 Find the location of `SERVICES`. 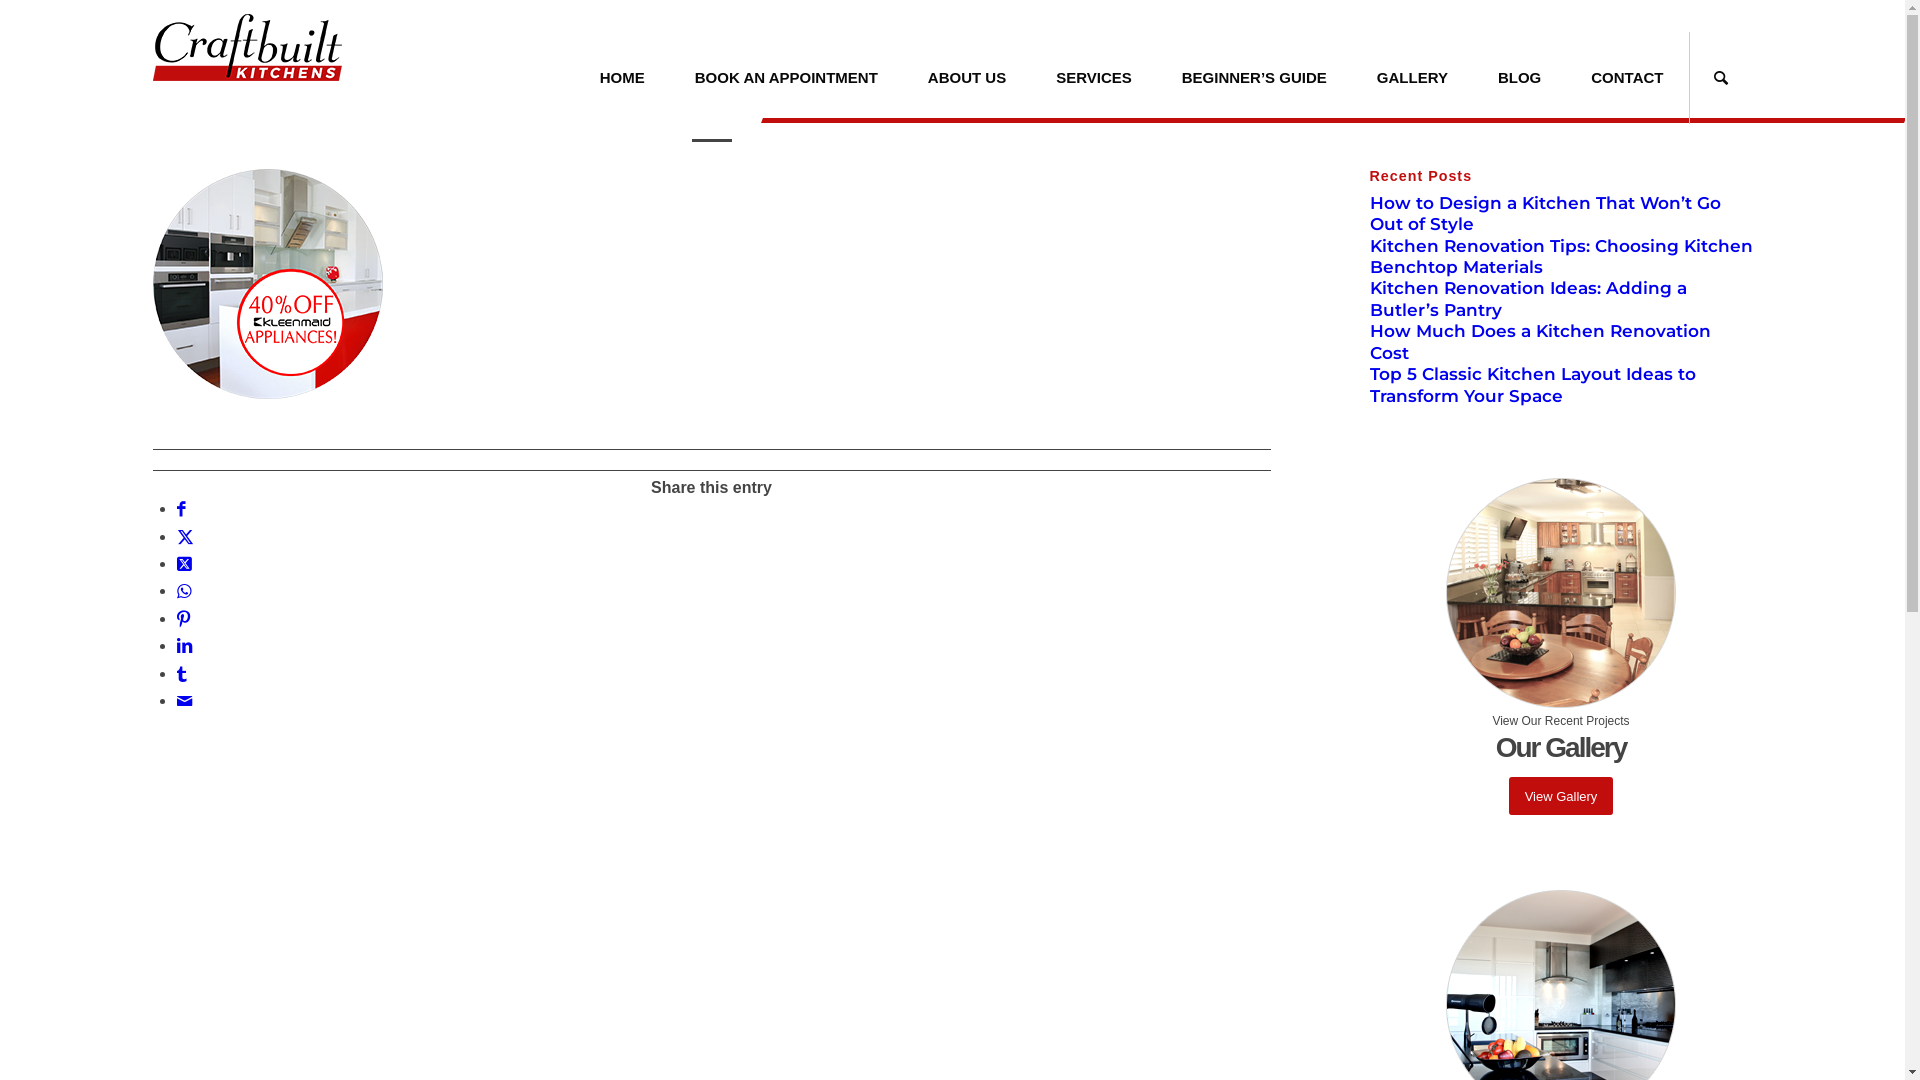

SERVICES is located at coordinates (1094, 78).